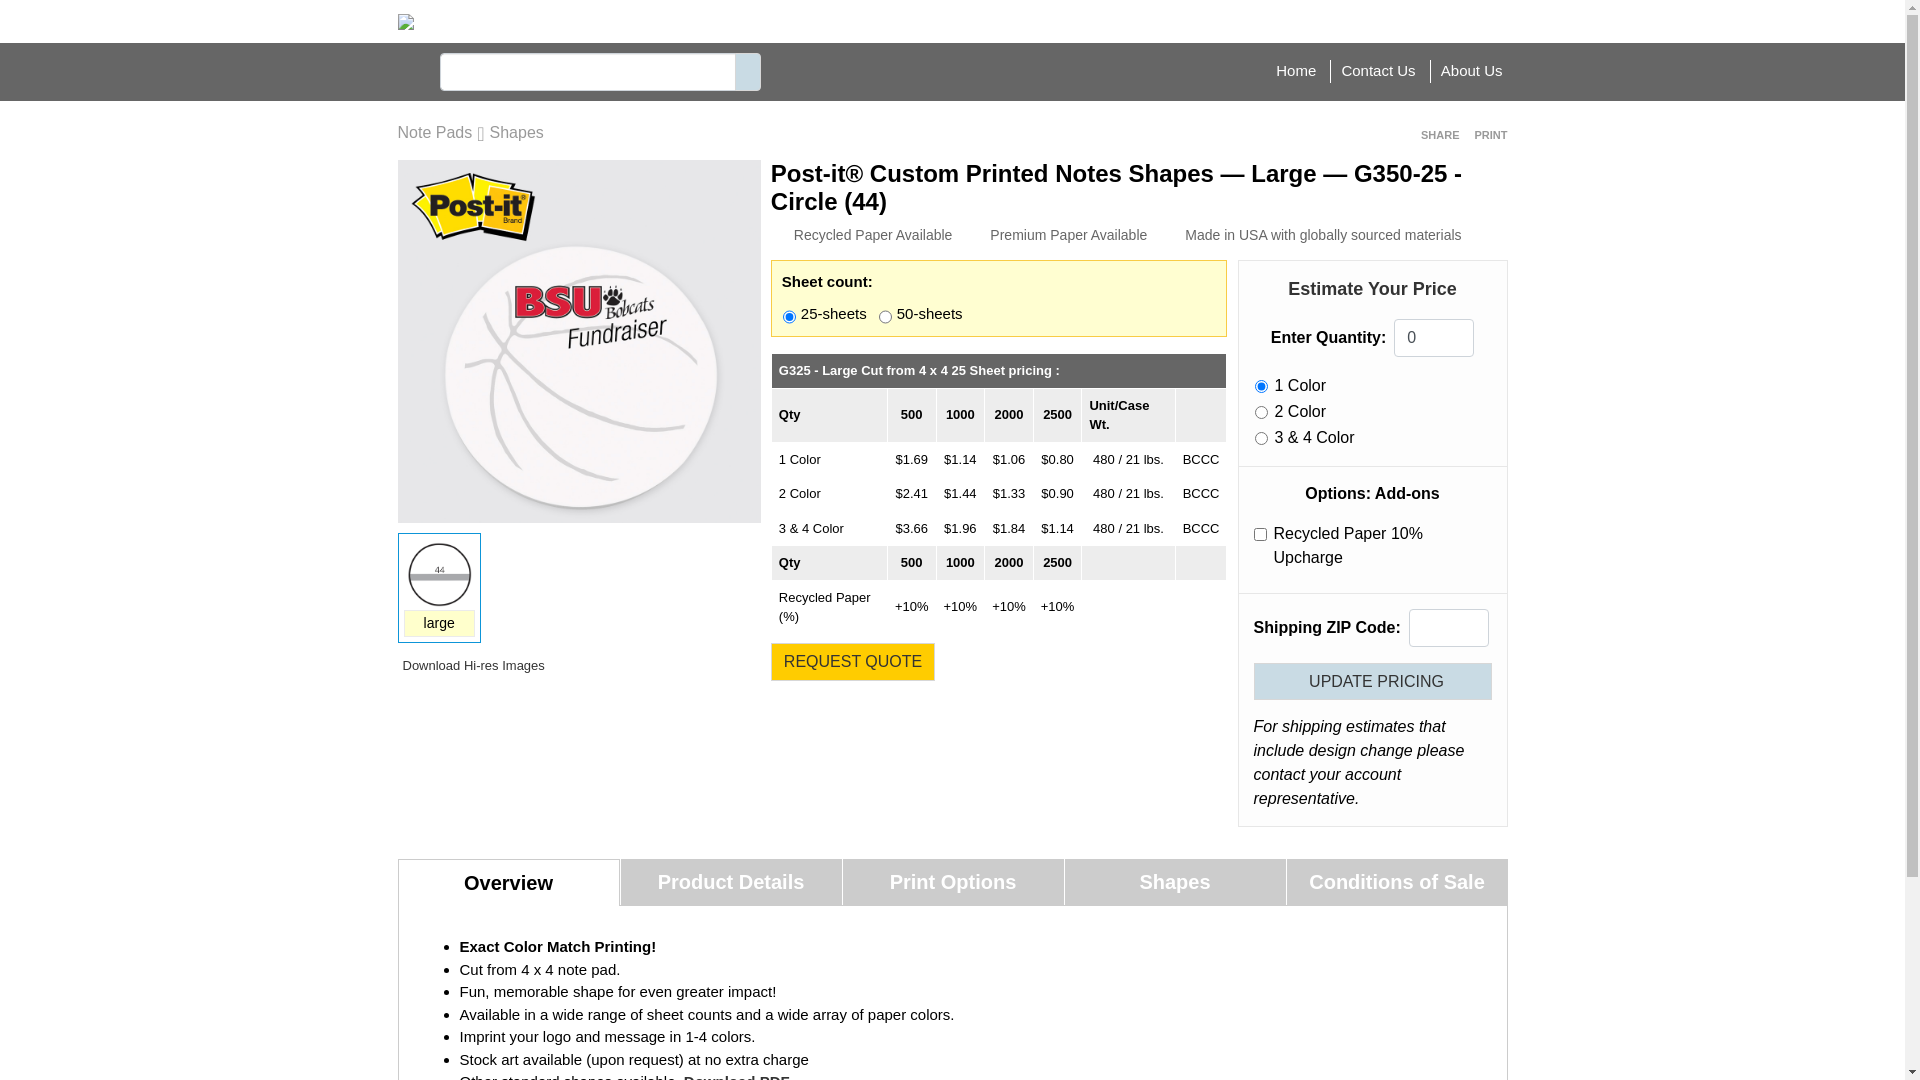  Describe the element at coordinates (1174, 882) in the screenshot. I see `Shapes` at that location.